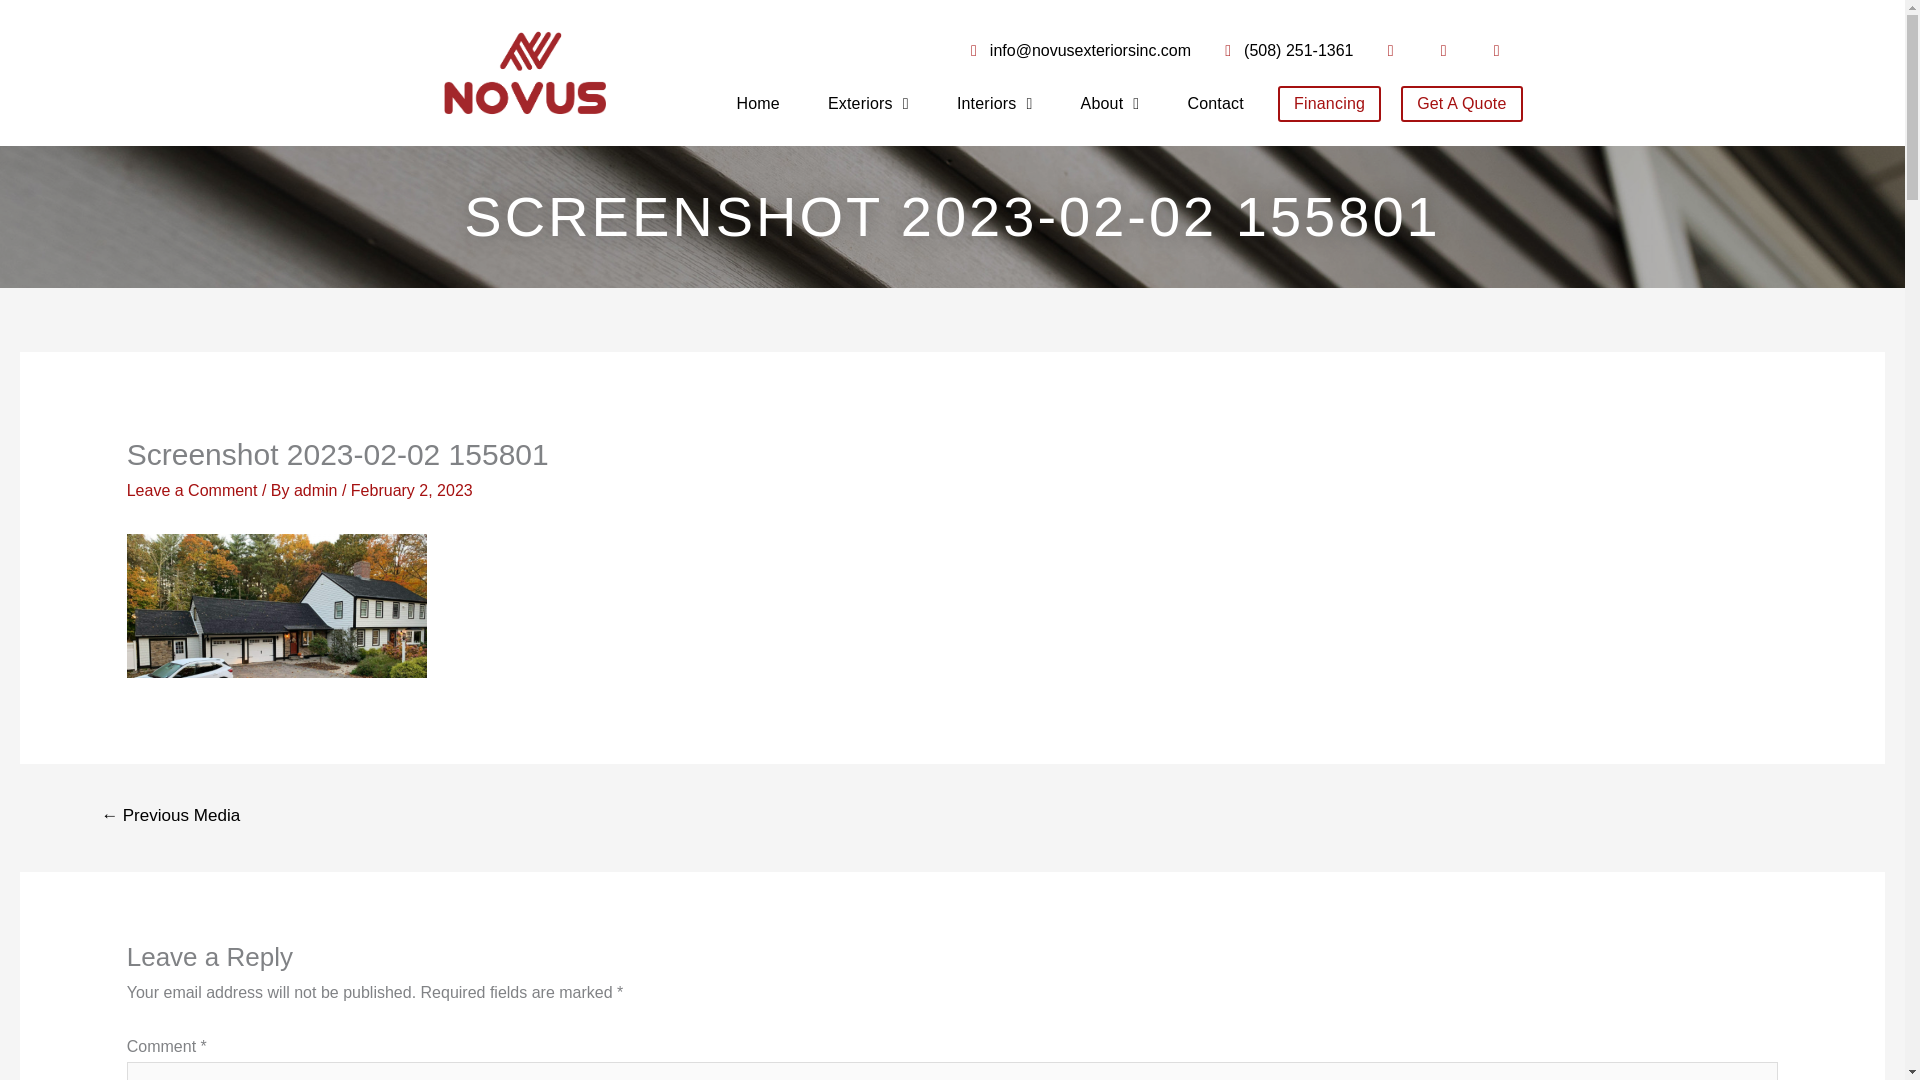  Describe the element at coordinates (994, 104) in the screenshot. I see `Interiors` at that location.